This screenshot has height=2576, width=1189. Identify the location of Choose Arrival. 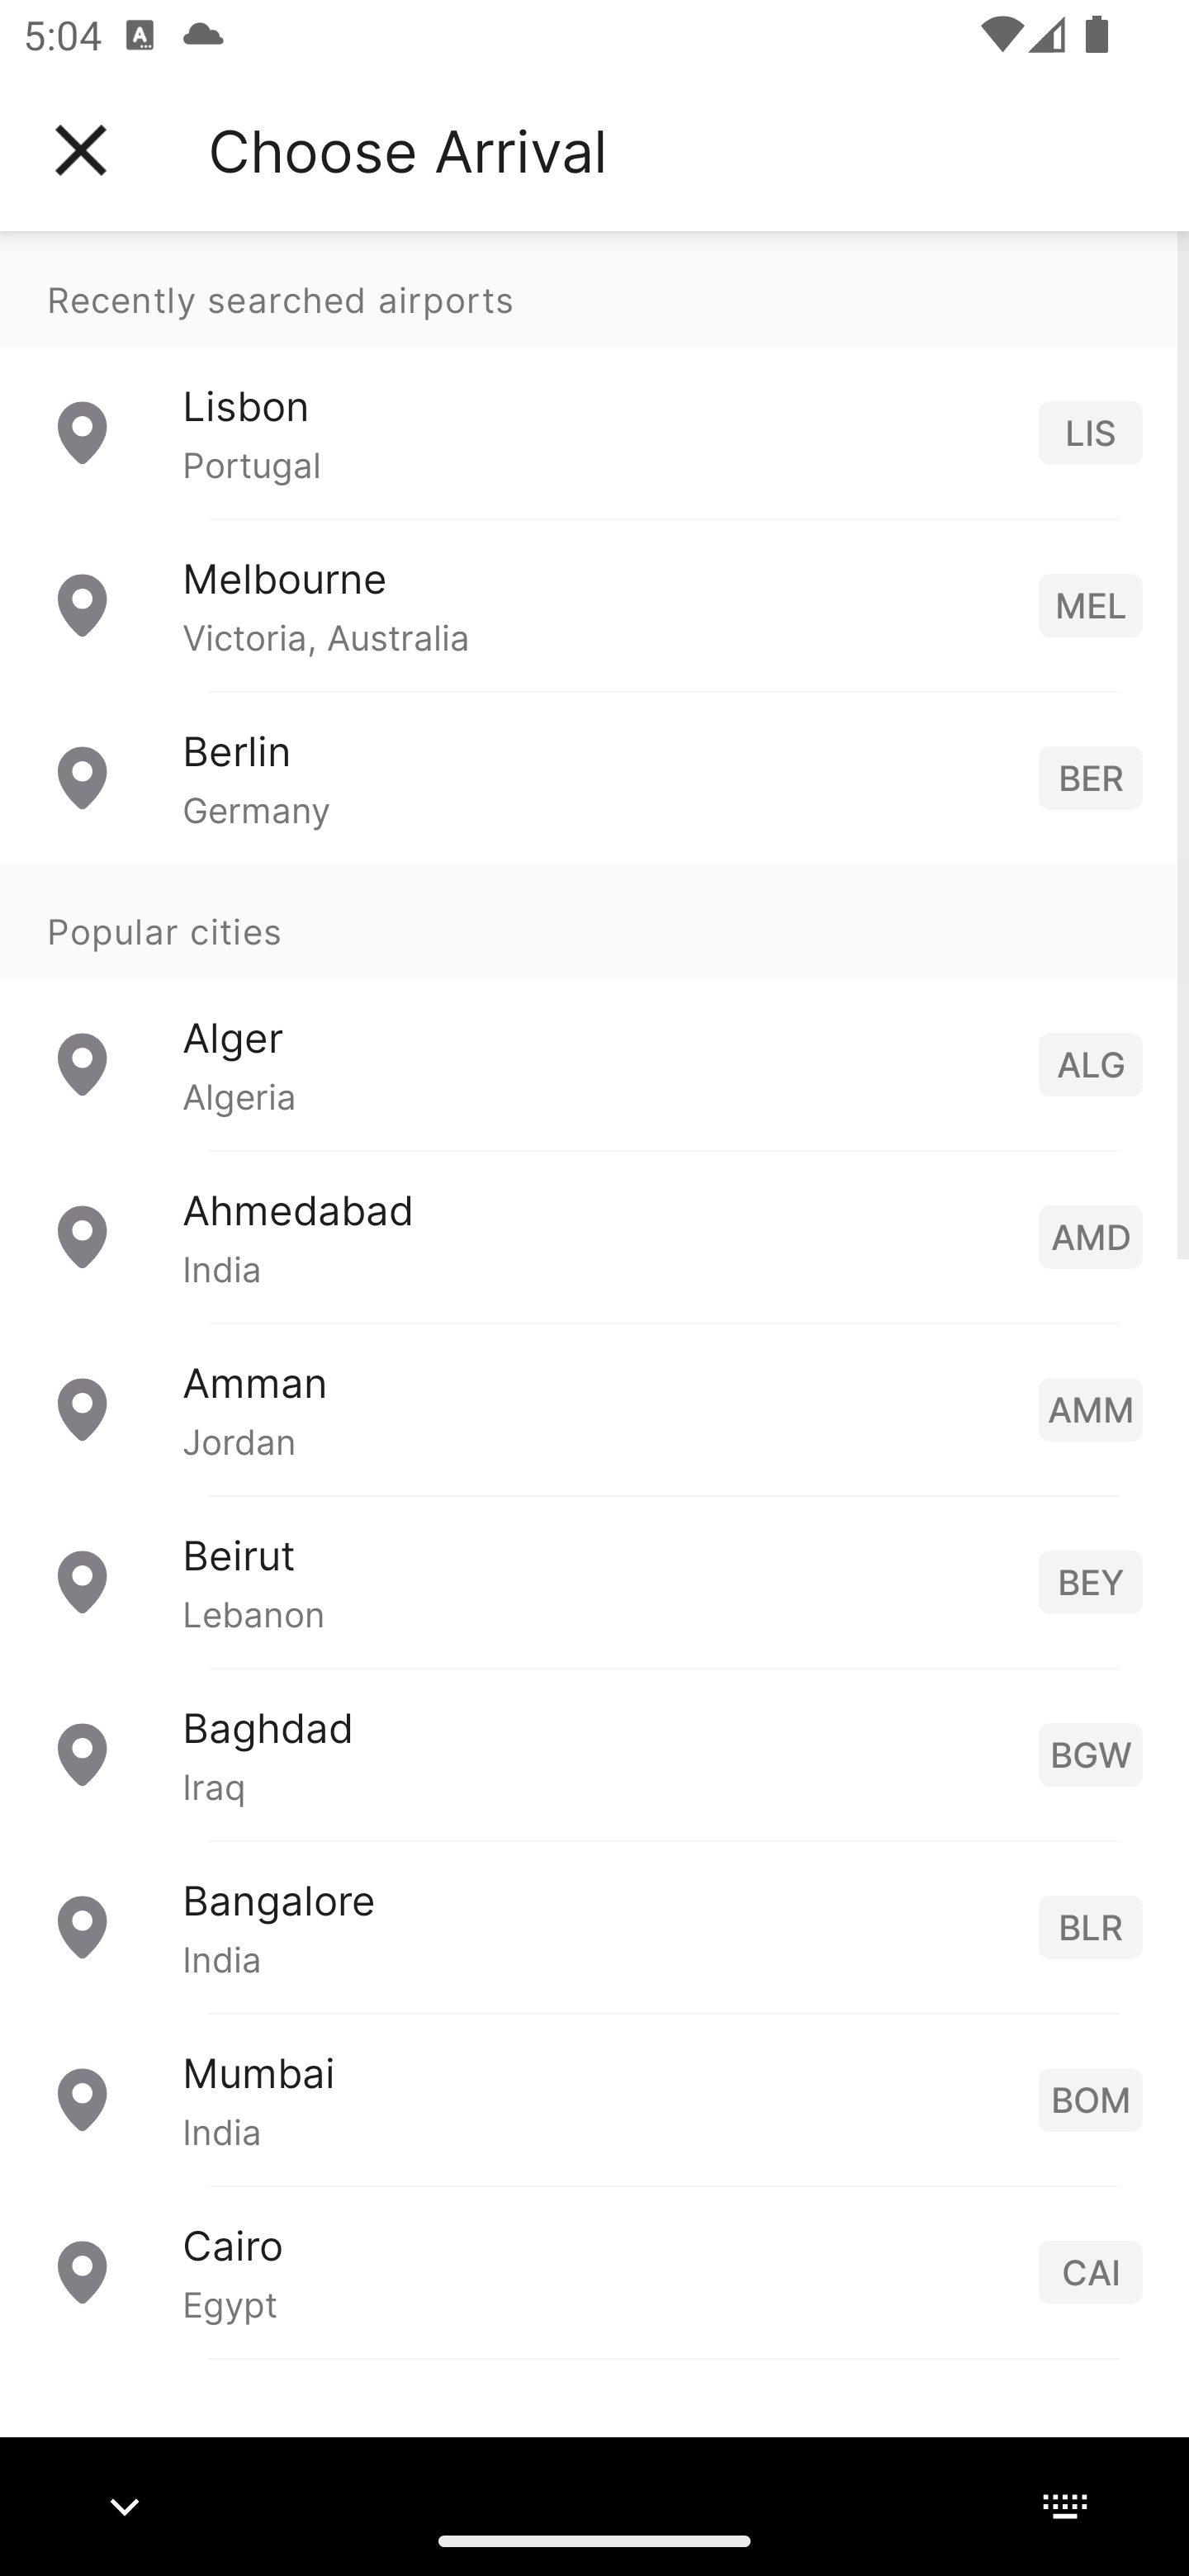
(407, 150).